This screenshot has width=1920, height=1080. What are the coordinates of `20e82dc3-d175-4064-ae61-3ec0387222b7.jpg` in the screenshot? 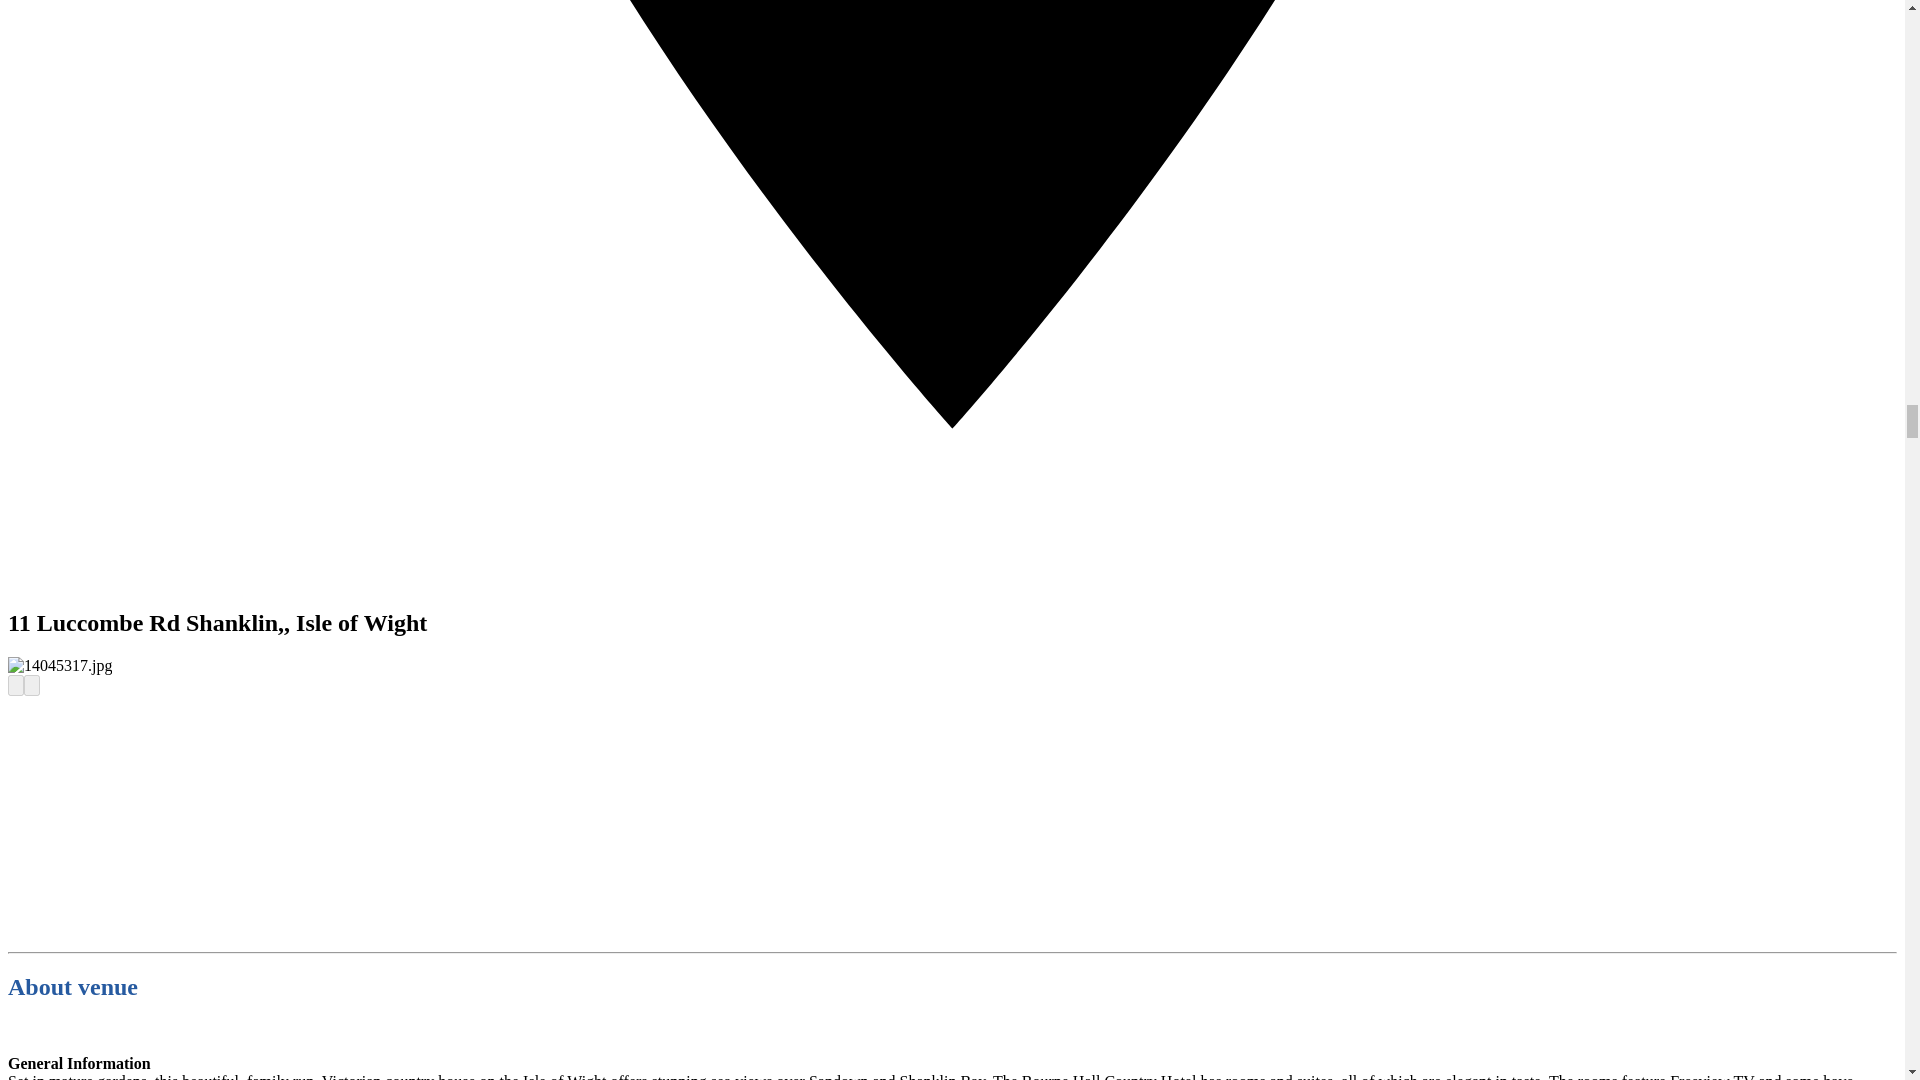 It's located at (59, 666).